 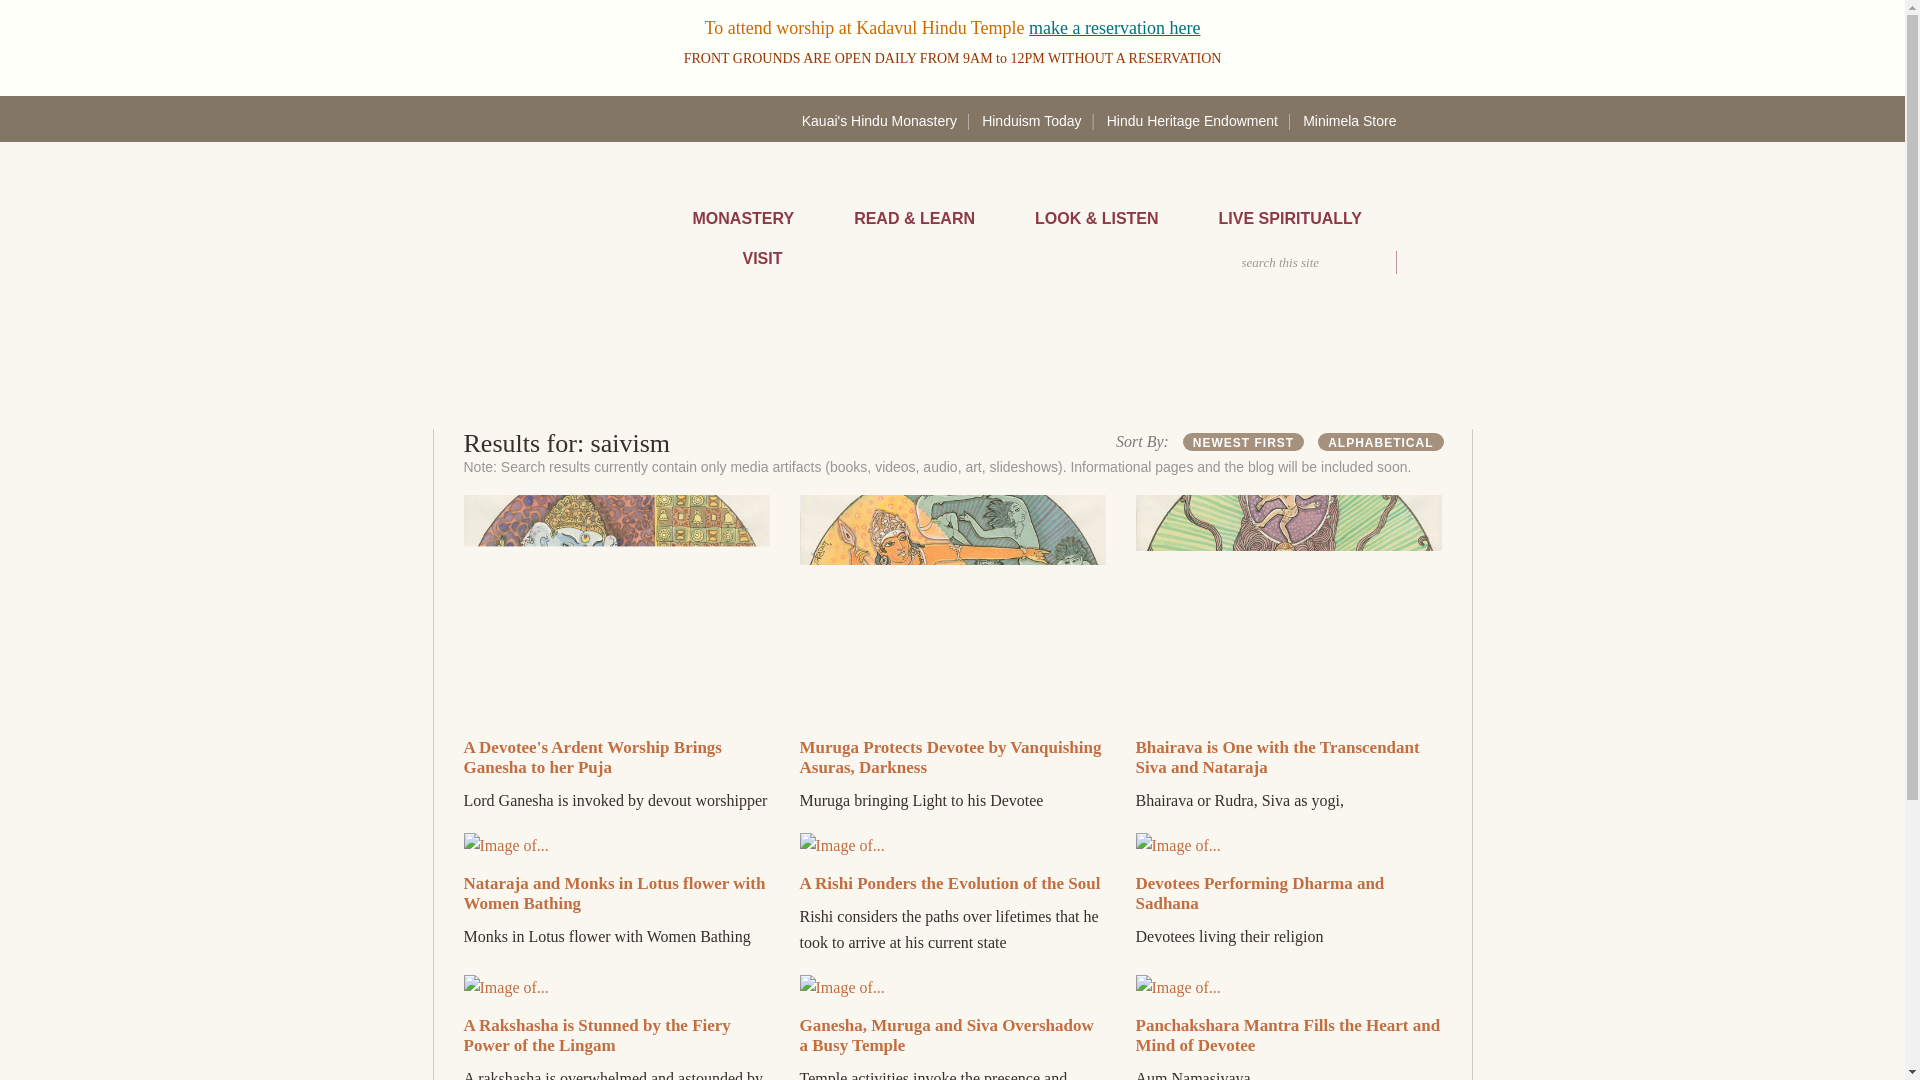 What do you see at coordinates (598, 1036) in the screenshot?
I see `Click for more details on this media item` at bounding box center [598, 1036].